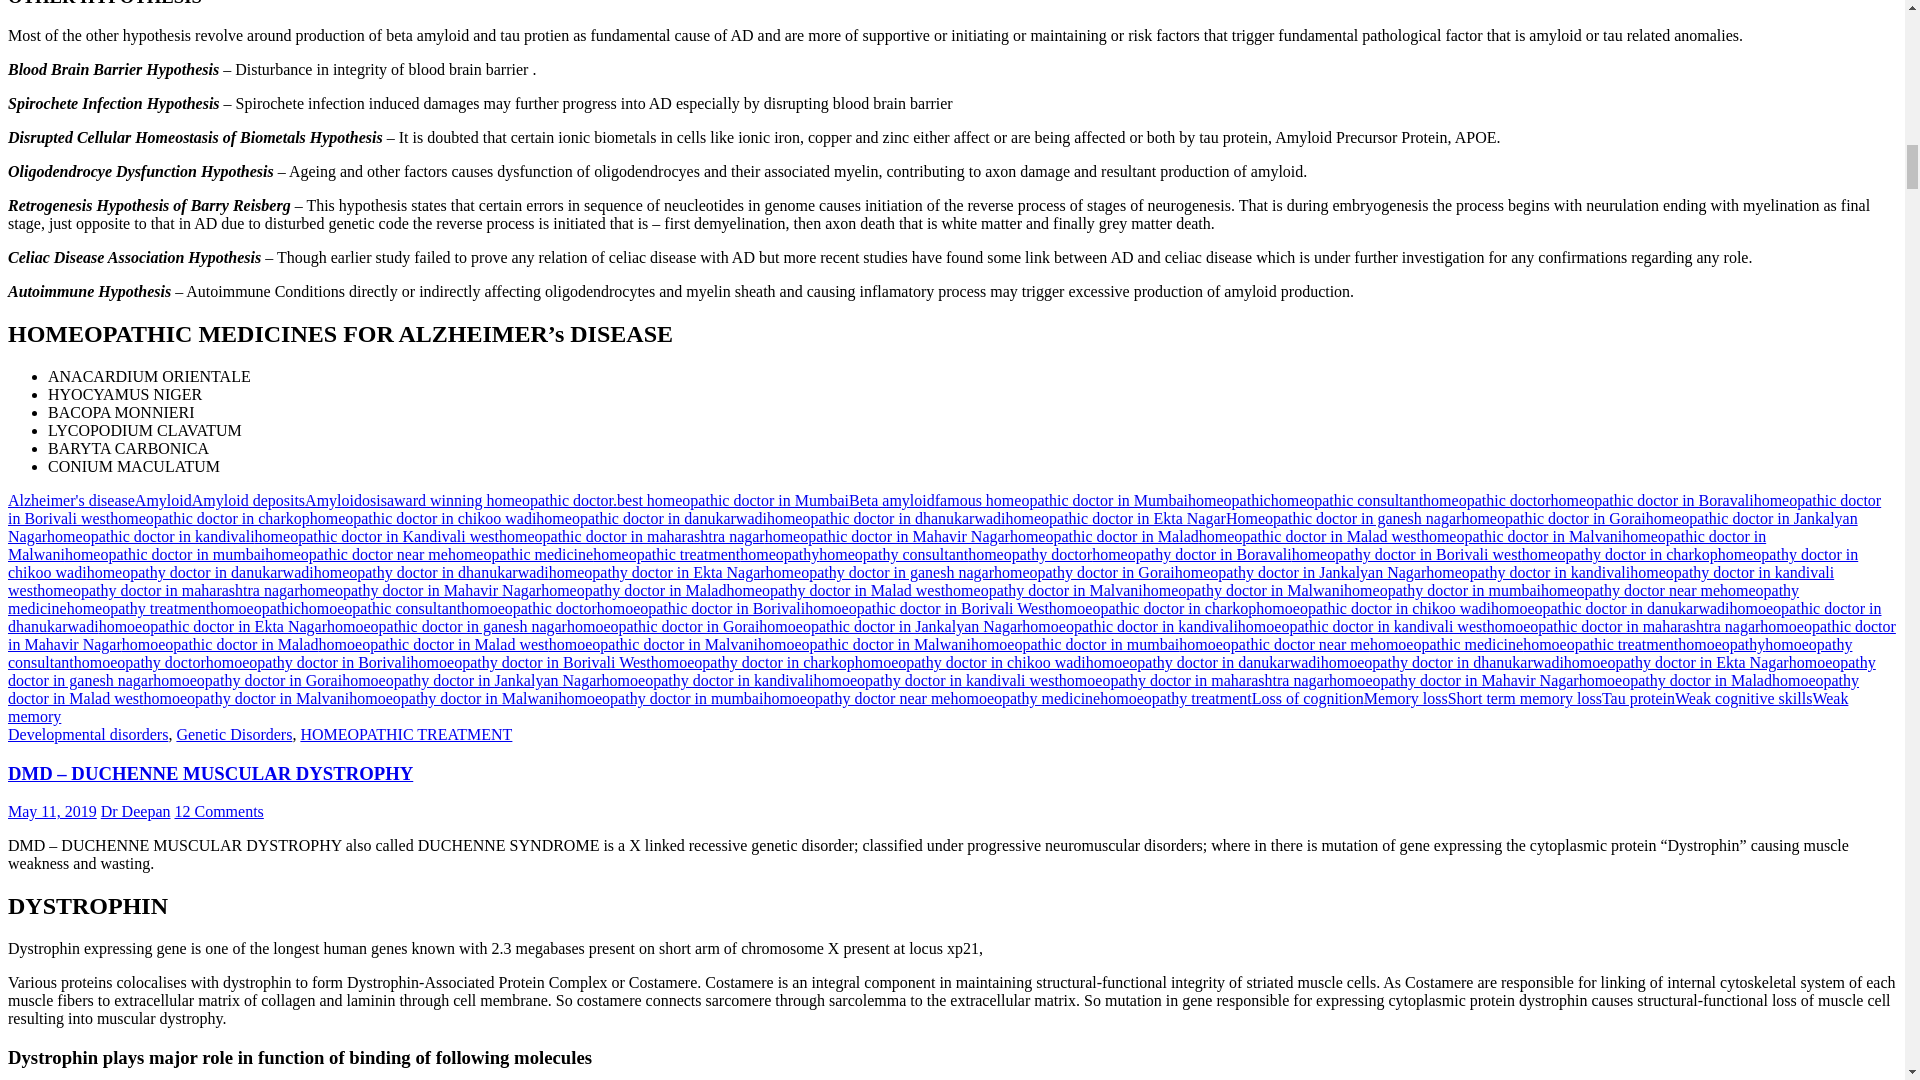  I want to click on homeopathic, so click(1230, 500).